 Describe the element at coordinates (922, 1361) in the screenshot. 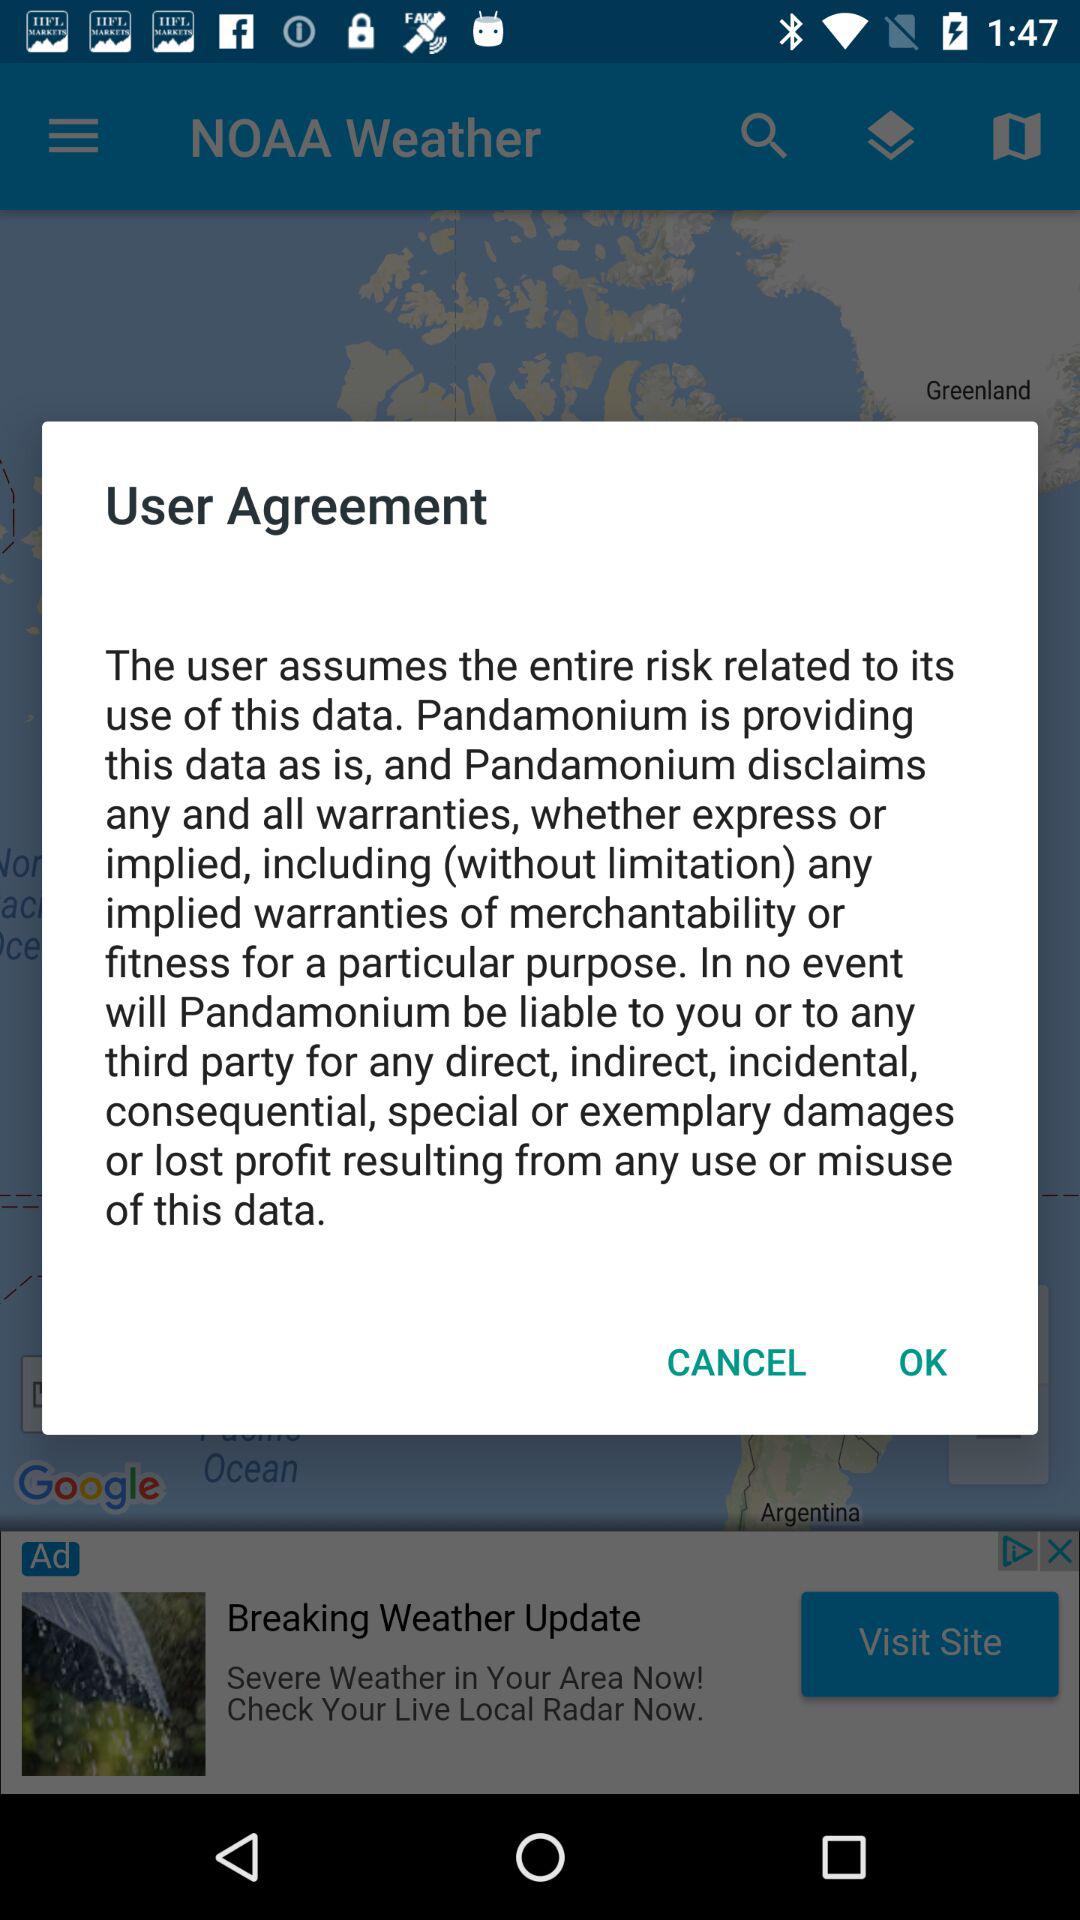

I see `turn off the item below the the user assumes` at that location.